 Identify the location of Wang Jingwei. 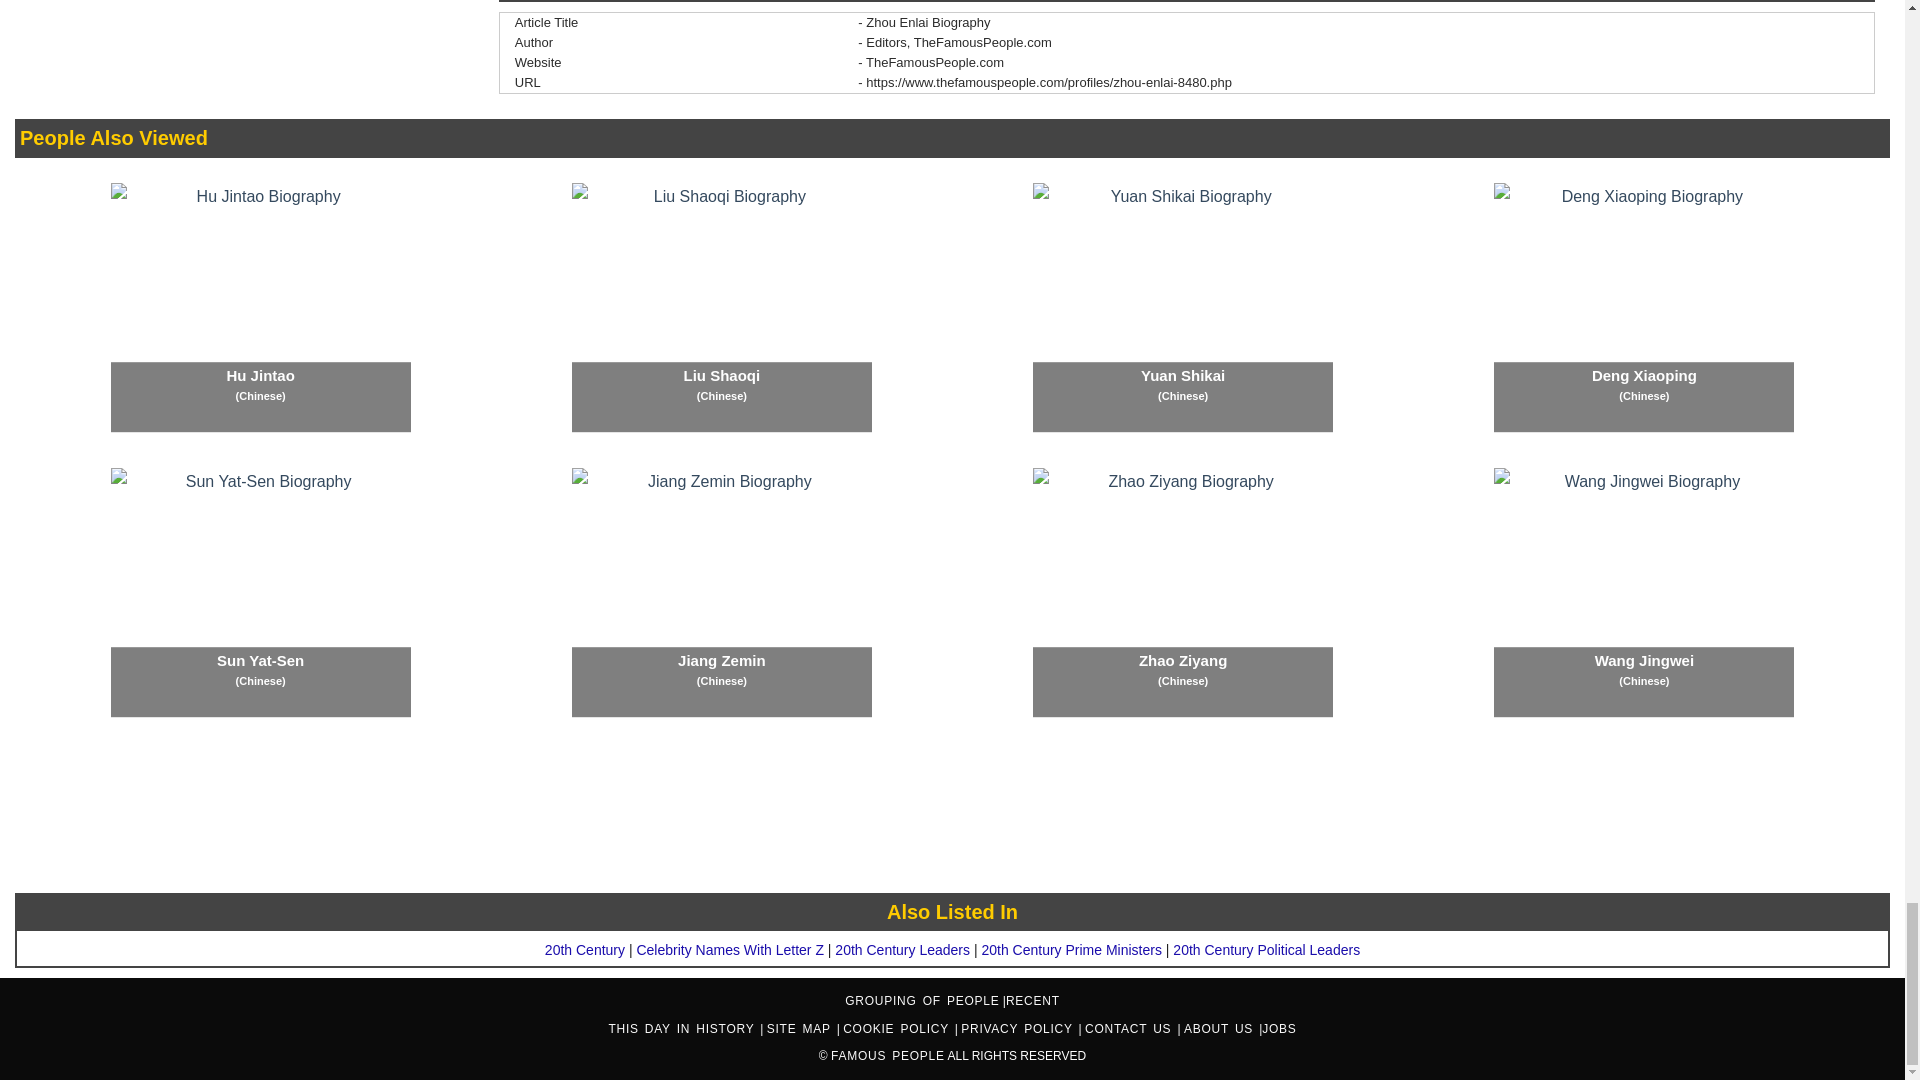
(1643, 592).